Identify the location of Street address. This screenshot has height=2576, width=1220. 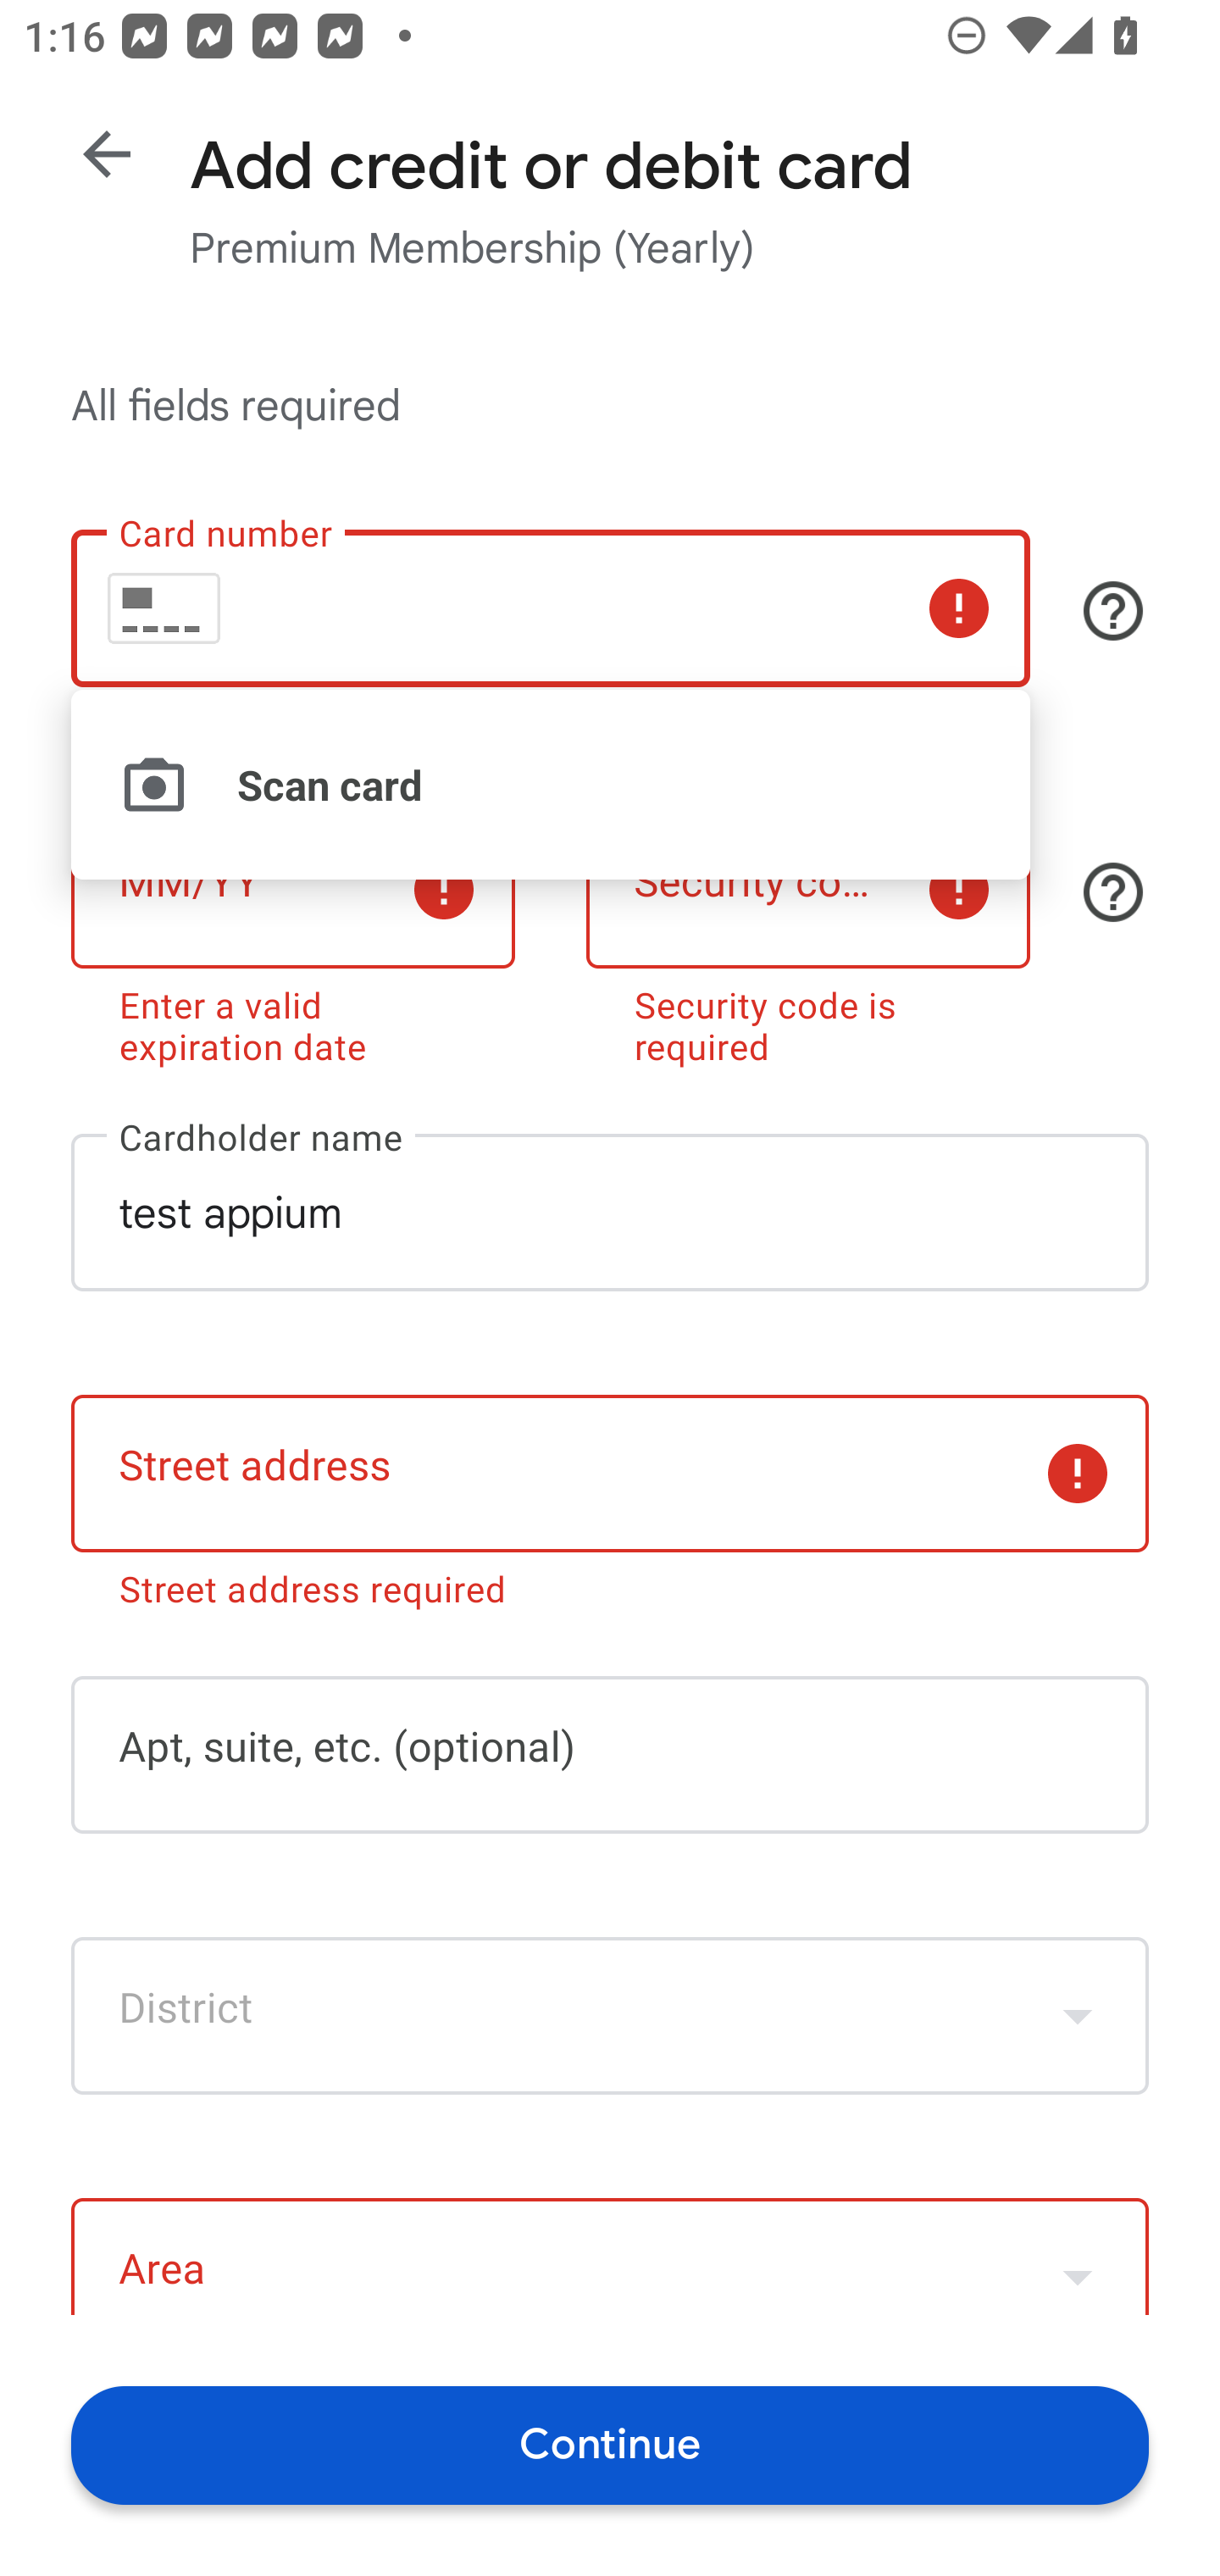
(610, 1473).